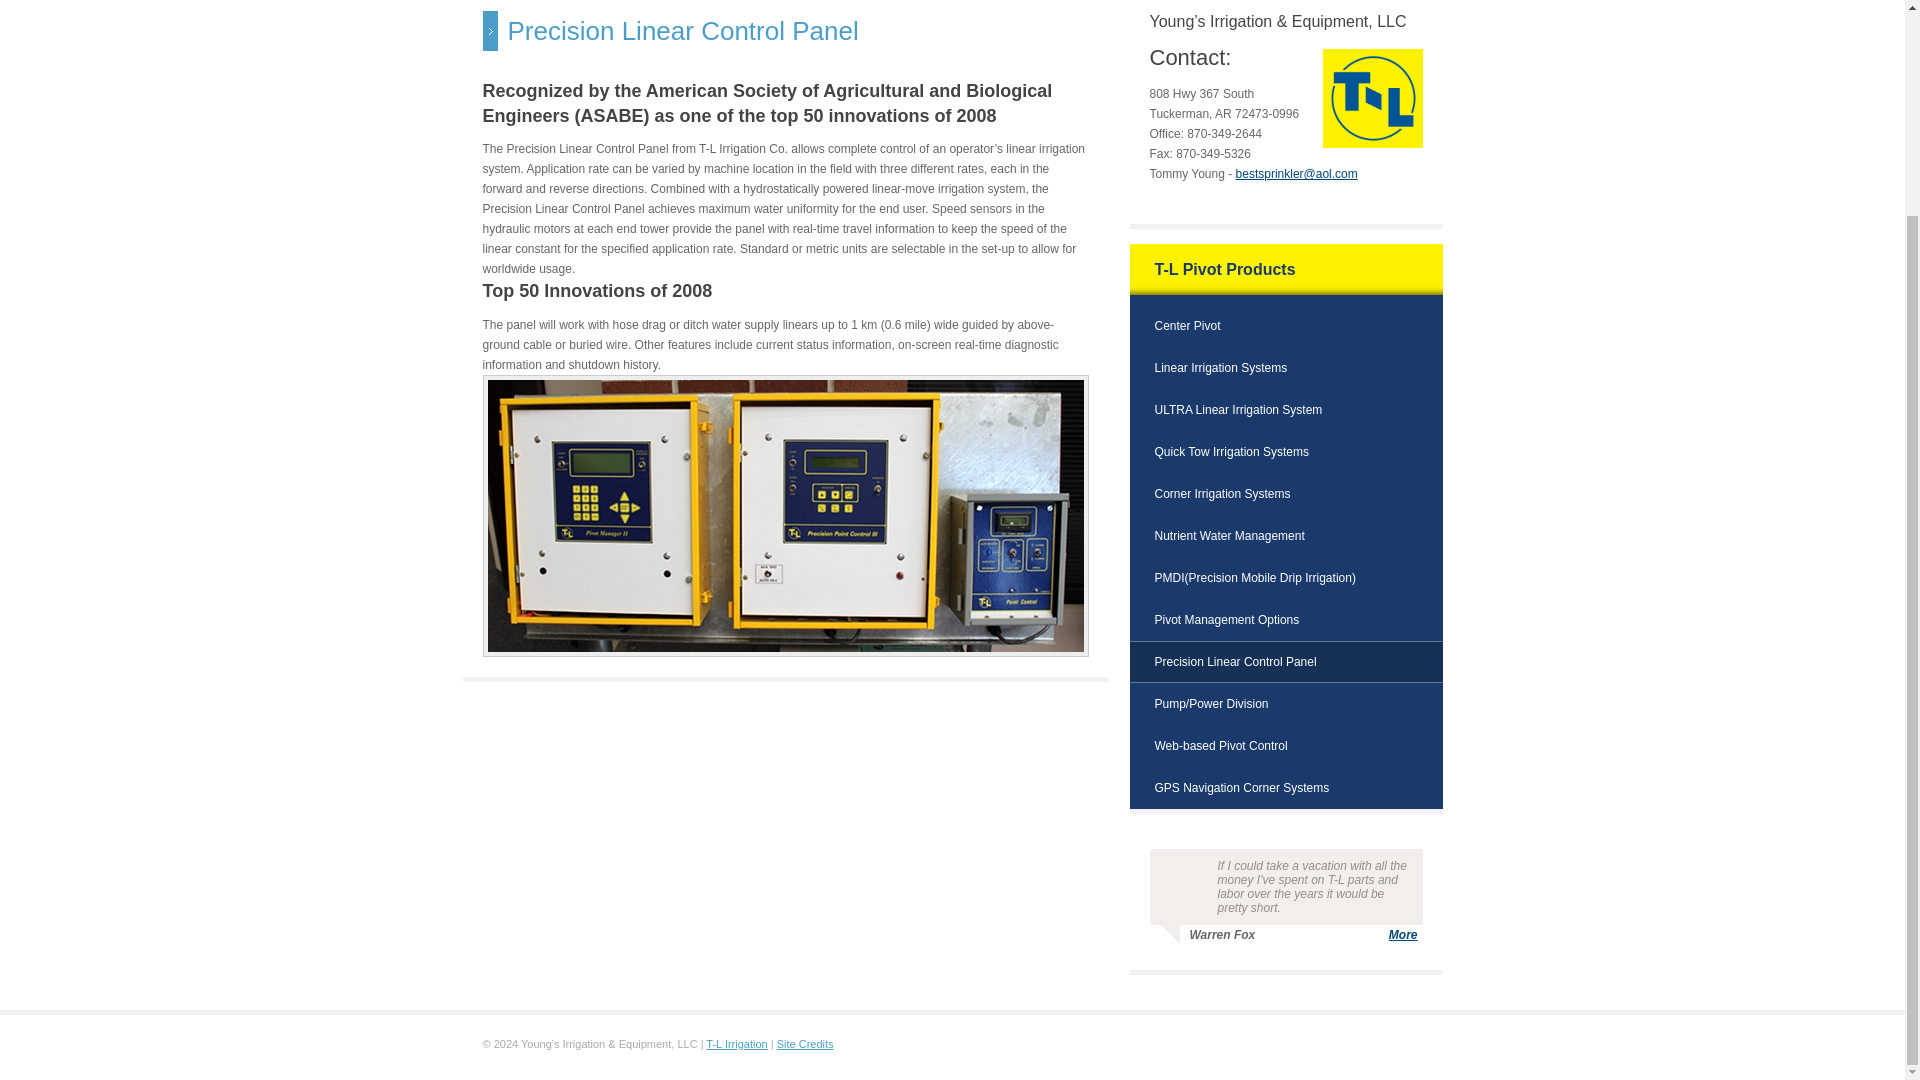 The width and height of the screenshot is (1920, 1080). Describe the element at coordinates (1220, 373) in the screenshot. I see `Linear Irrigation Systems` at that location.